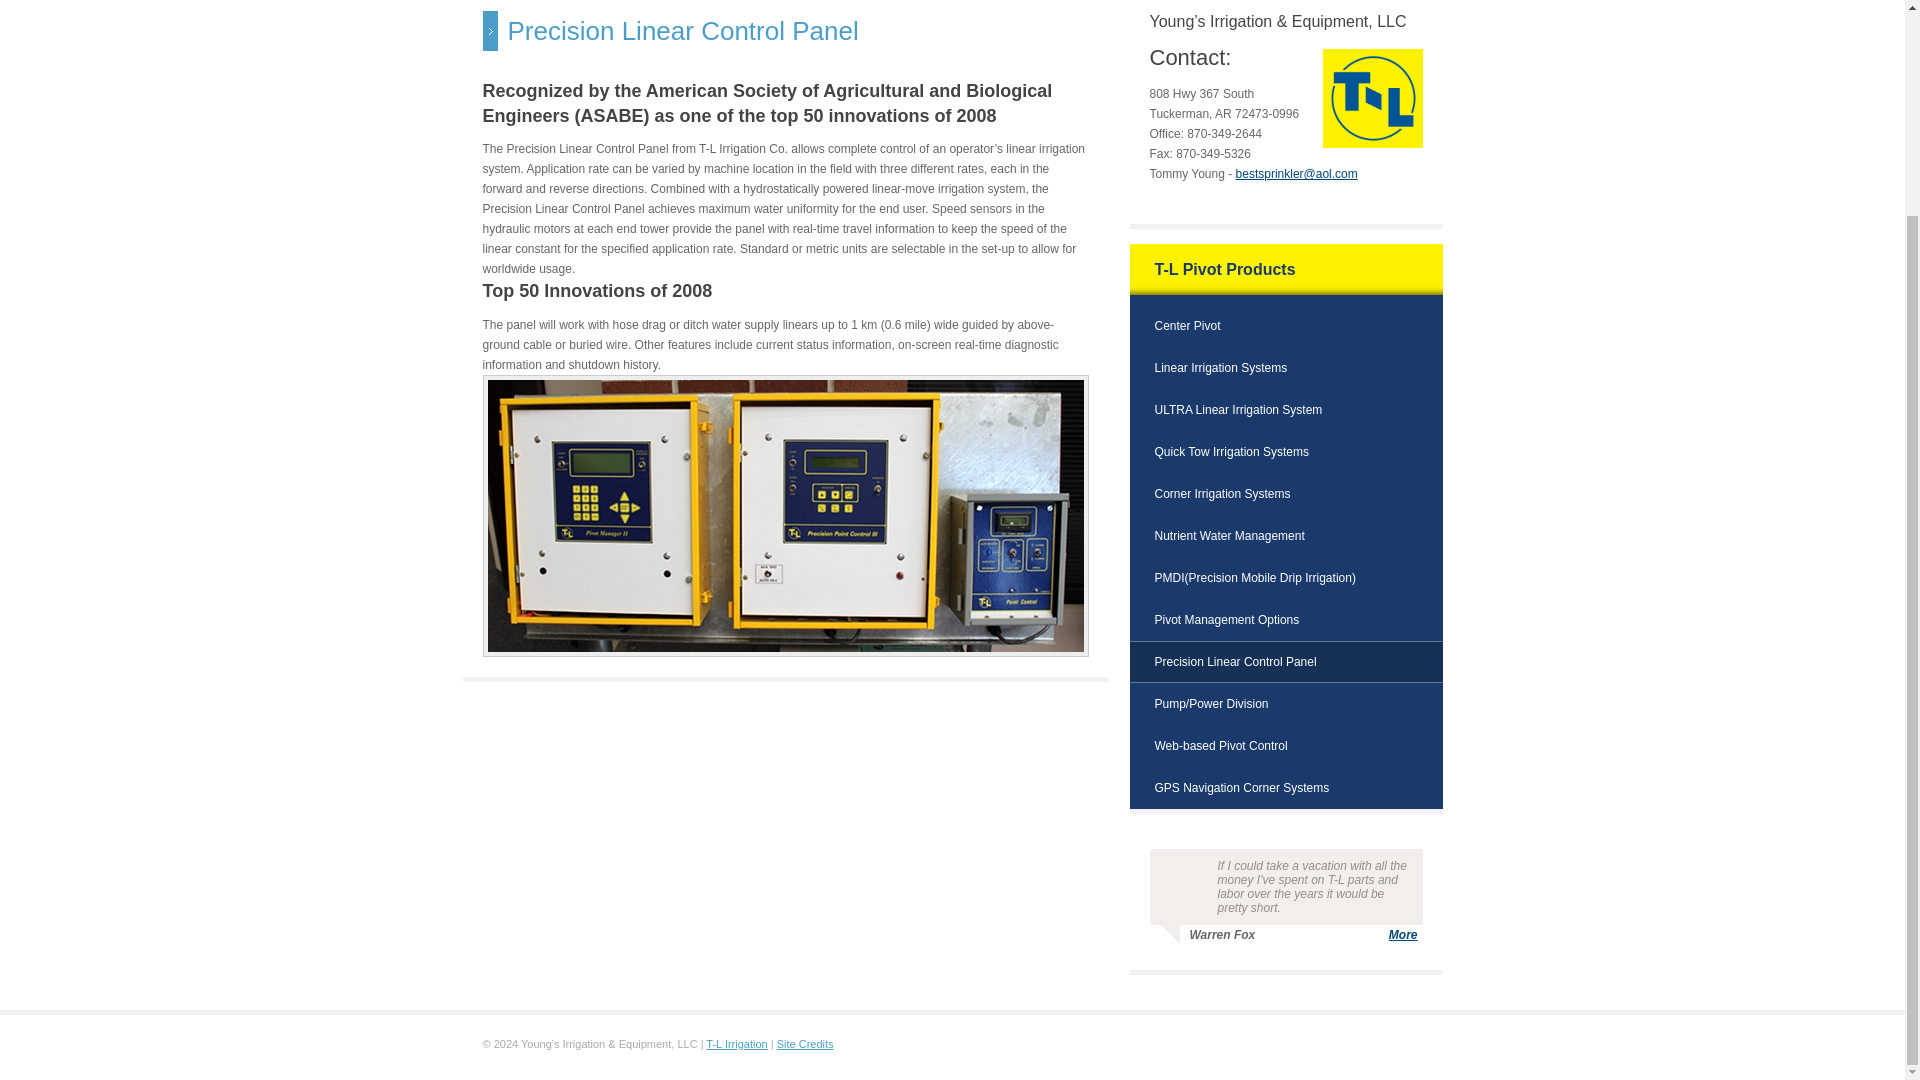 The width and height of the screenshot is (1920, 1080). Describe the element at coordinates (1220, 373) in the screenshot. I see `Linear Irrigation Systems` at that location.